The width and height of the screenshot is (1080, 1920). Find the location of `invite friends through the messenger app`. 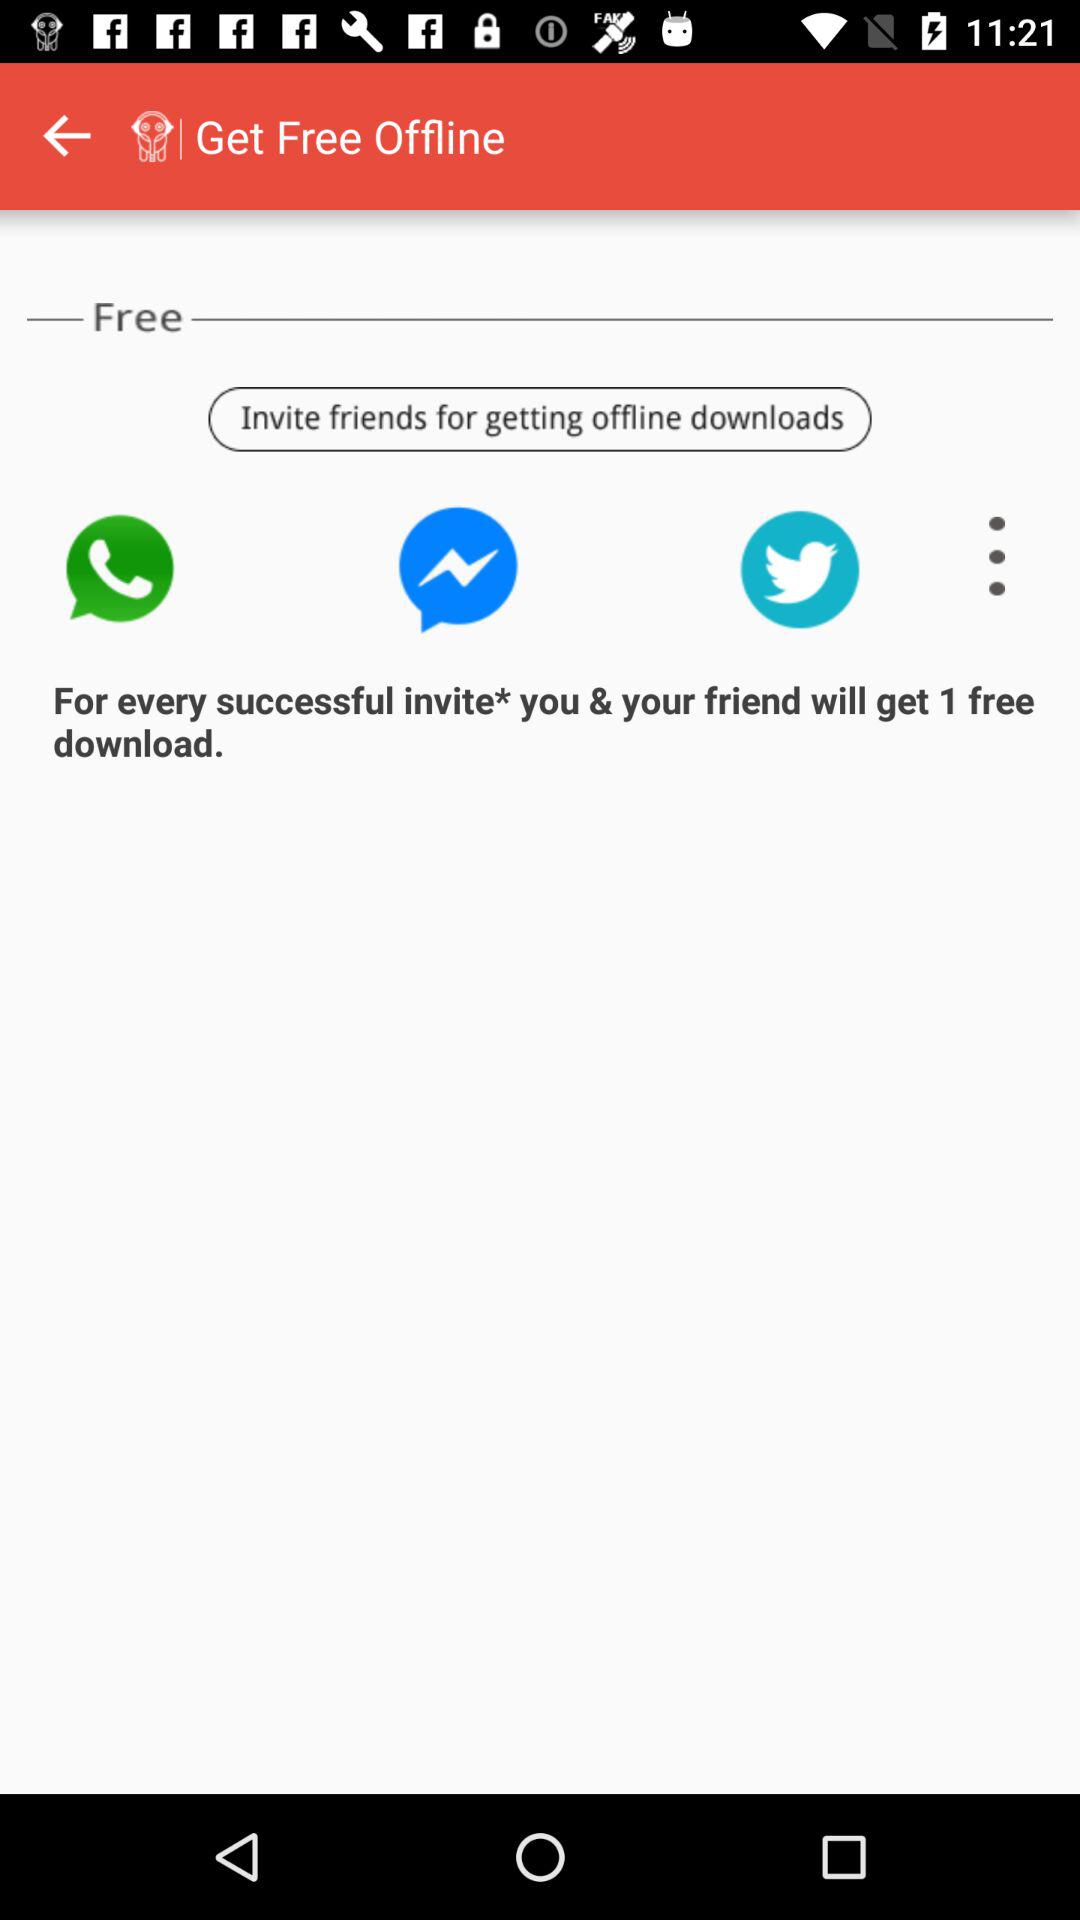

invite friends through the messenger app is located at coordinates (459, 570).